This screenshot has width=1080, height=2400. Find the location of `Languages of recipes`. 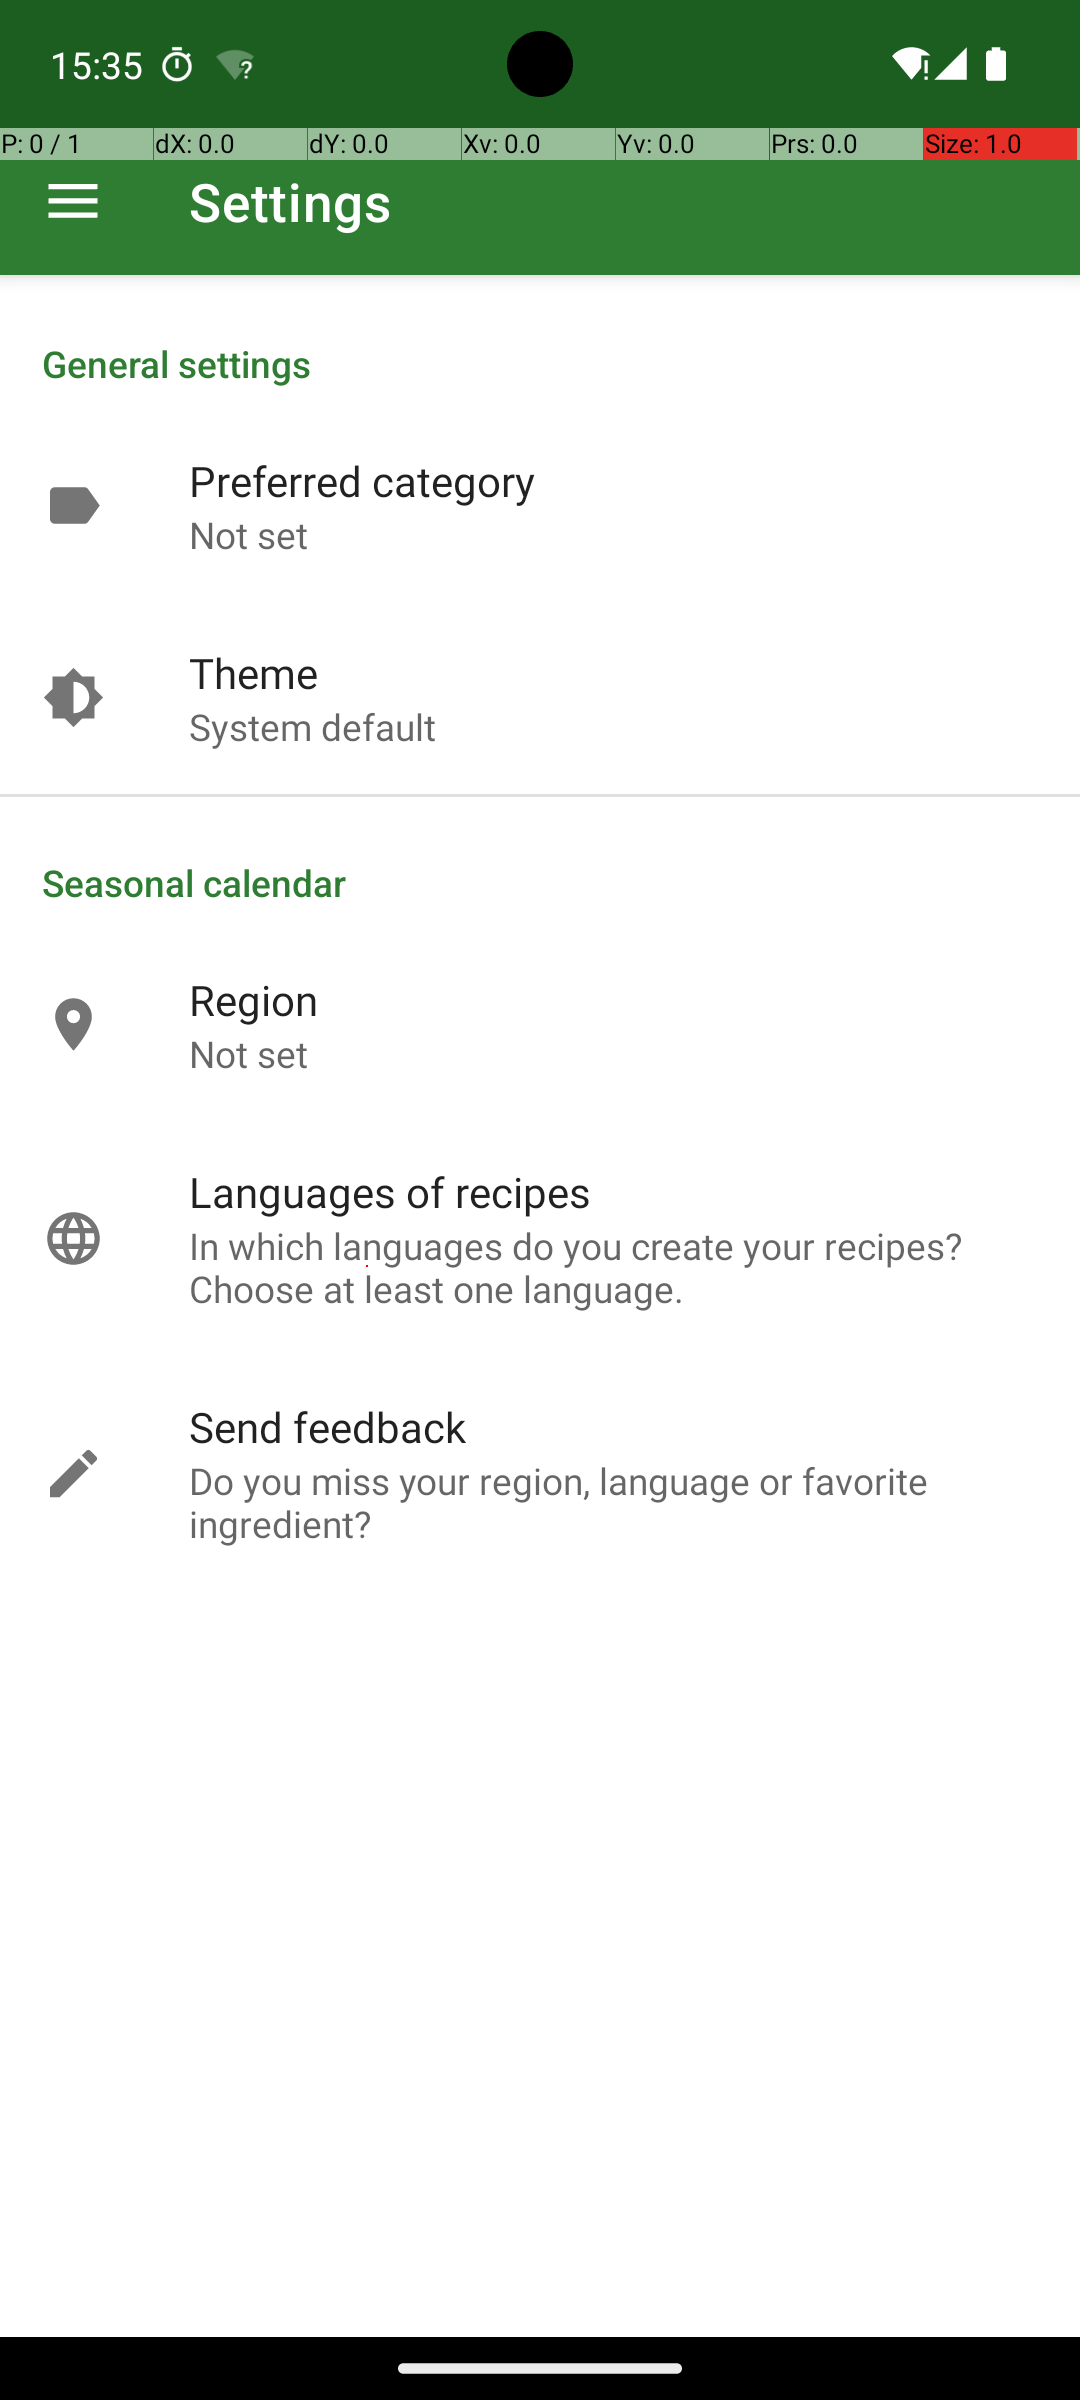

Languages of recipes is located at coordinates (390, 1192).